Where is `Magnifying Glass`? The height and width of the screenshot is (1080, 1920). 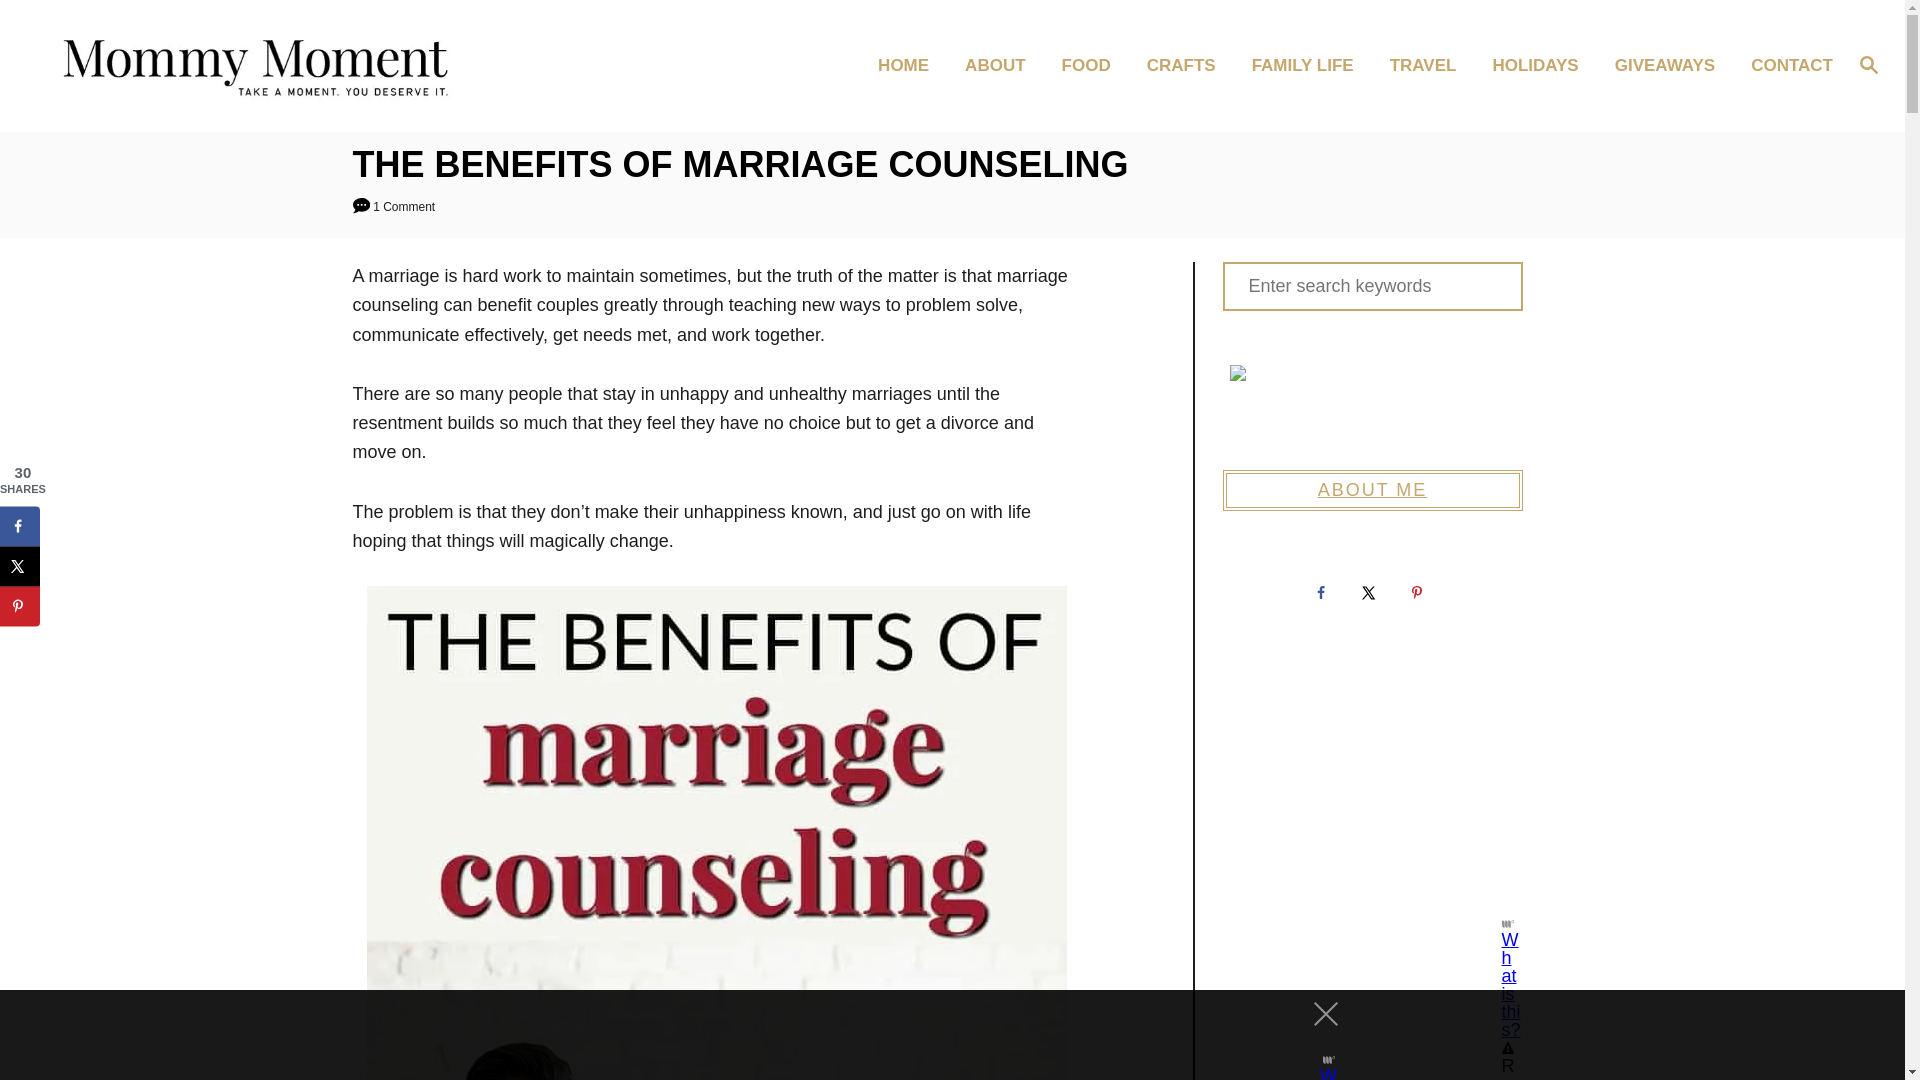 Magnifying Glass is located at coordinates (1868, 63).